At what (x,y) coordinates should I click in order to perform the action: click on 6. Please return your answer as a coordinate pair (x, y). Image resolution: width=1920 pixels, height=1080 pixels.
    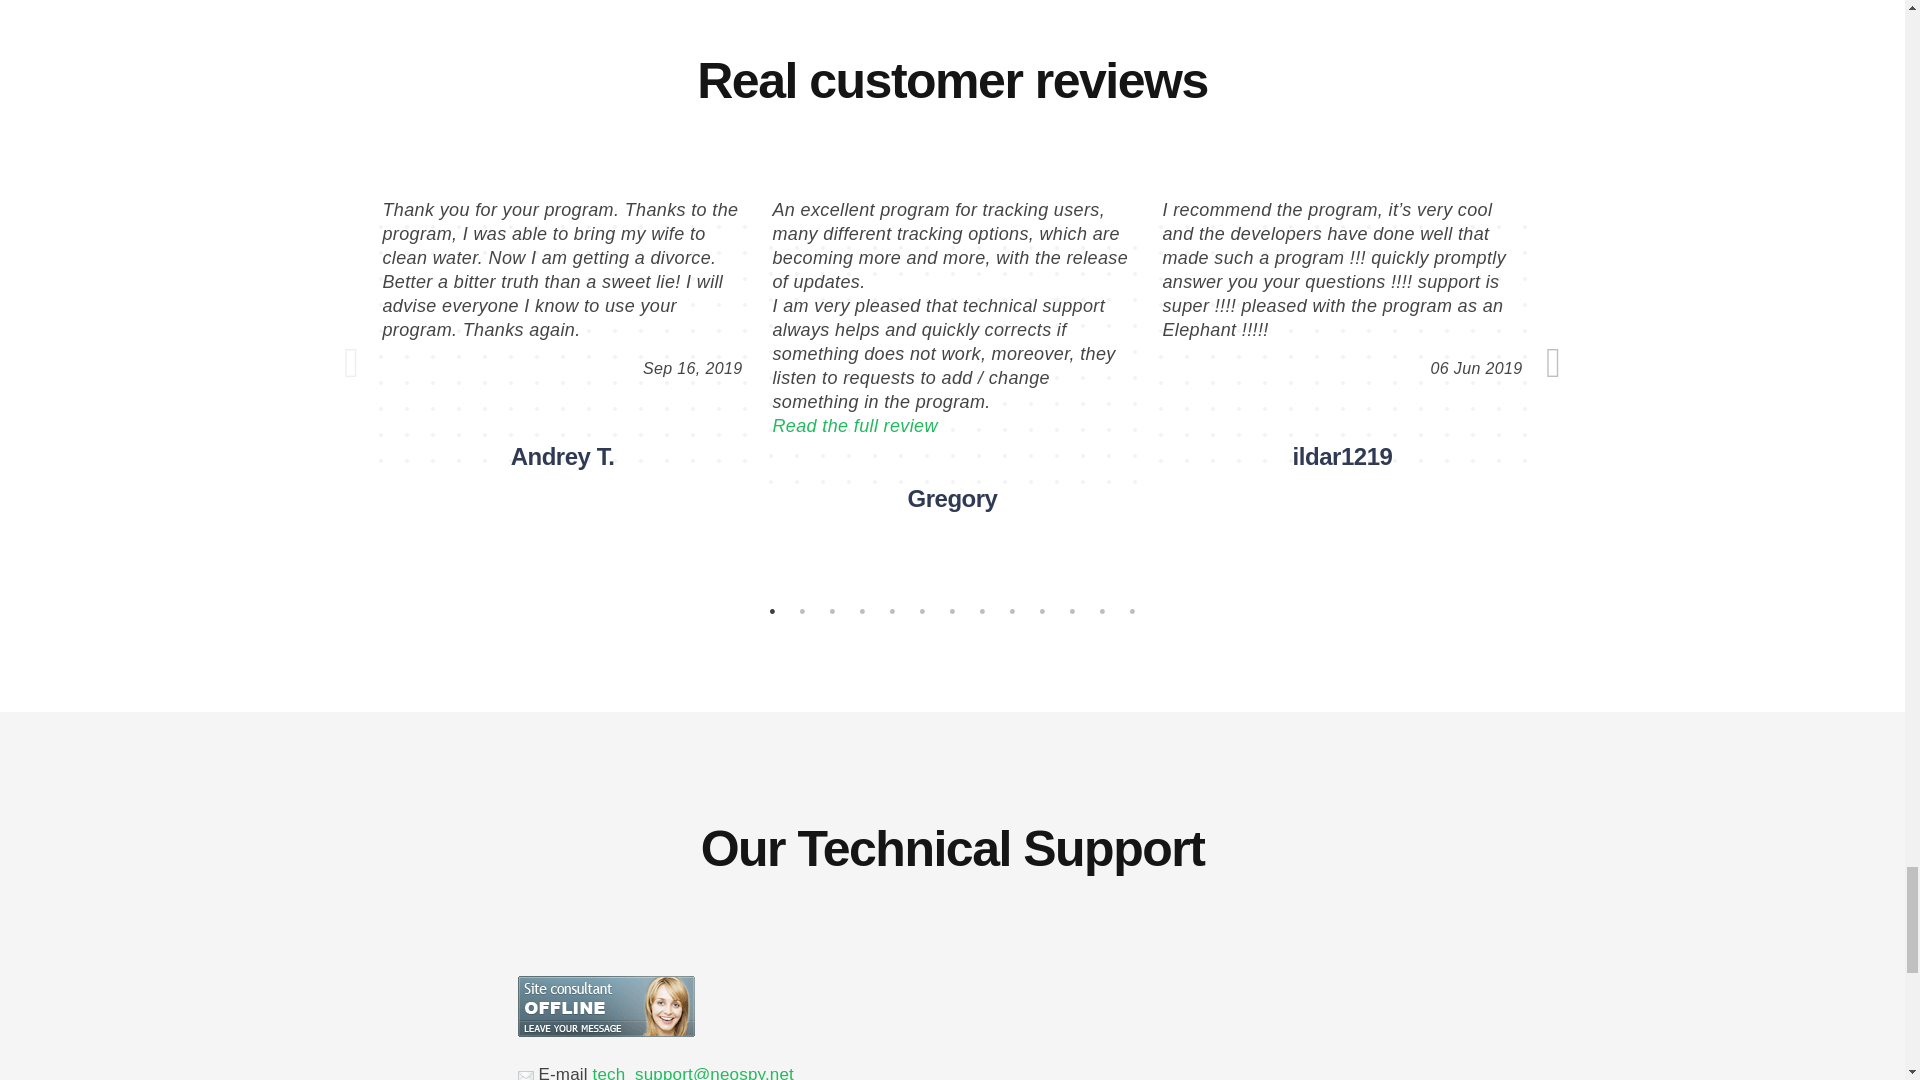
    Looking at the image, I should click on (922, 612).